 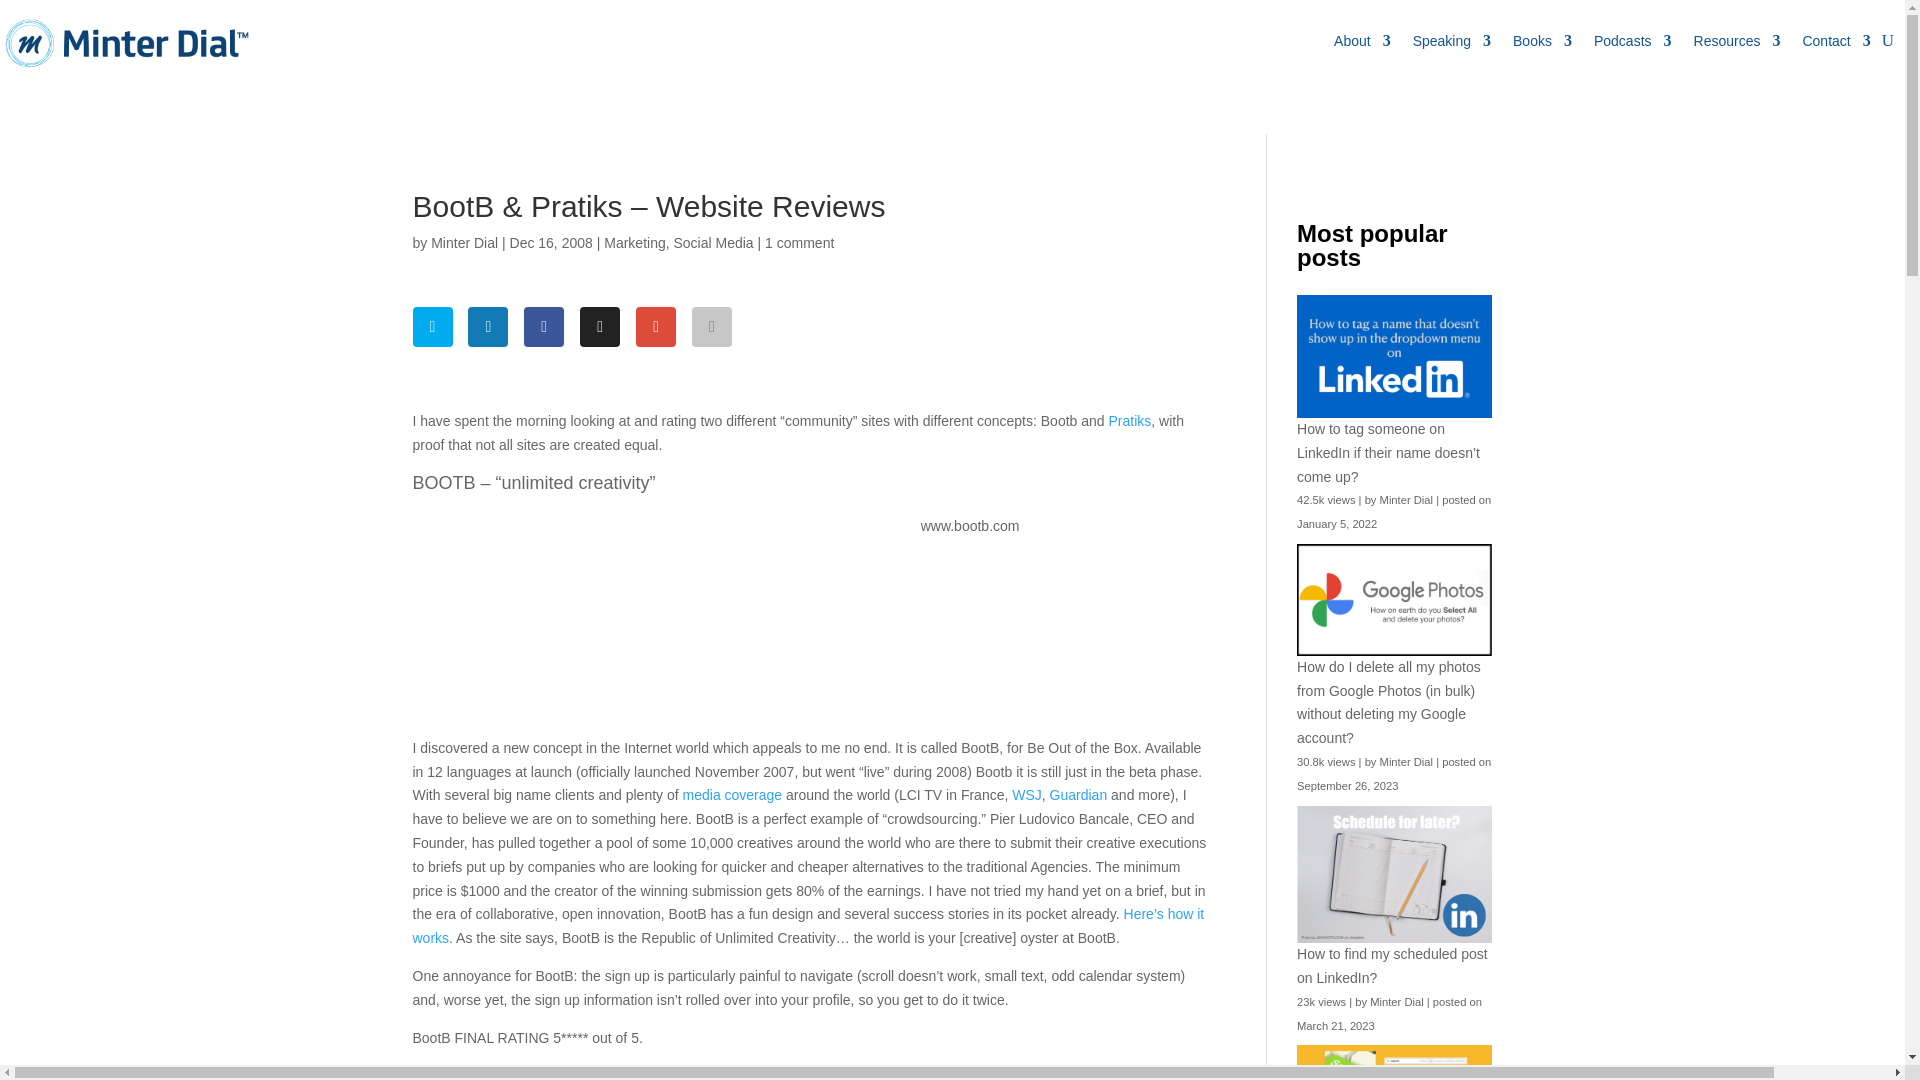 I want to click on Contact, so click(x=1836, y=40).